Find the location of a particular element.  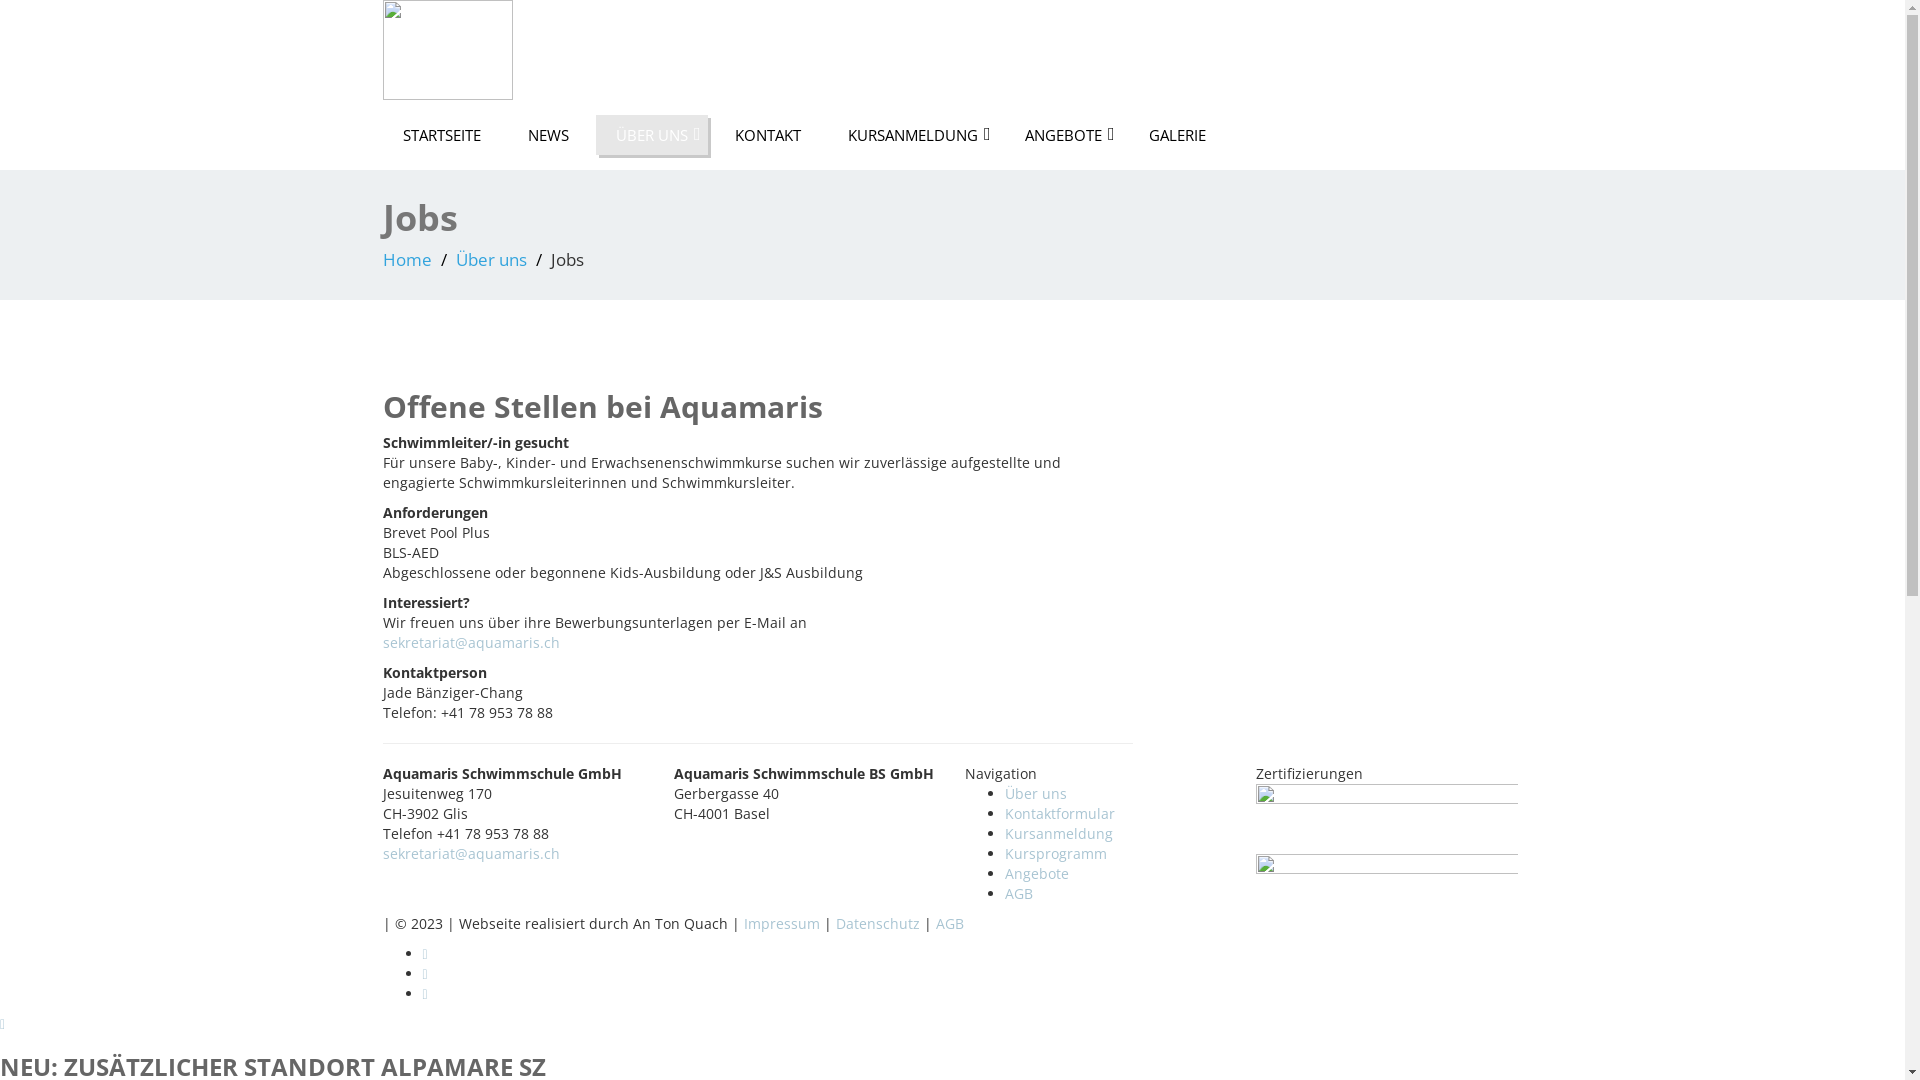

Kursanmeldung is located at coordinates (1059, 834).